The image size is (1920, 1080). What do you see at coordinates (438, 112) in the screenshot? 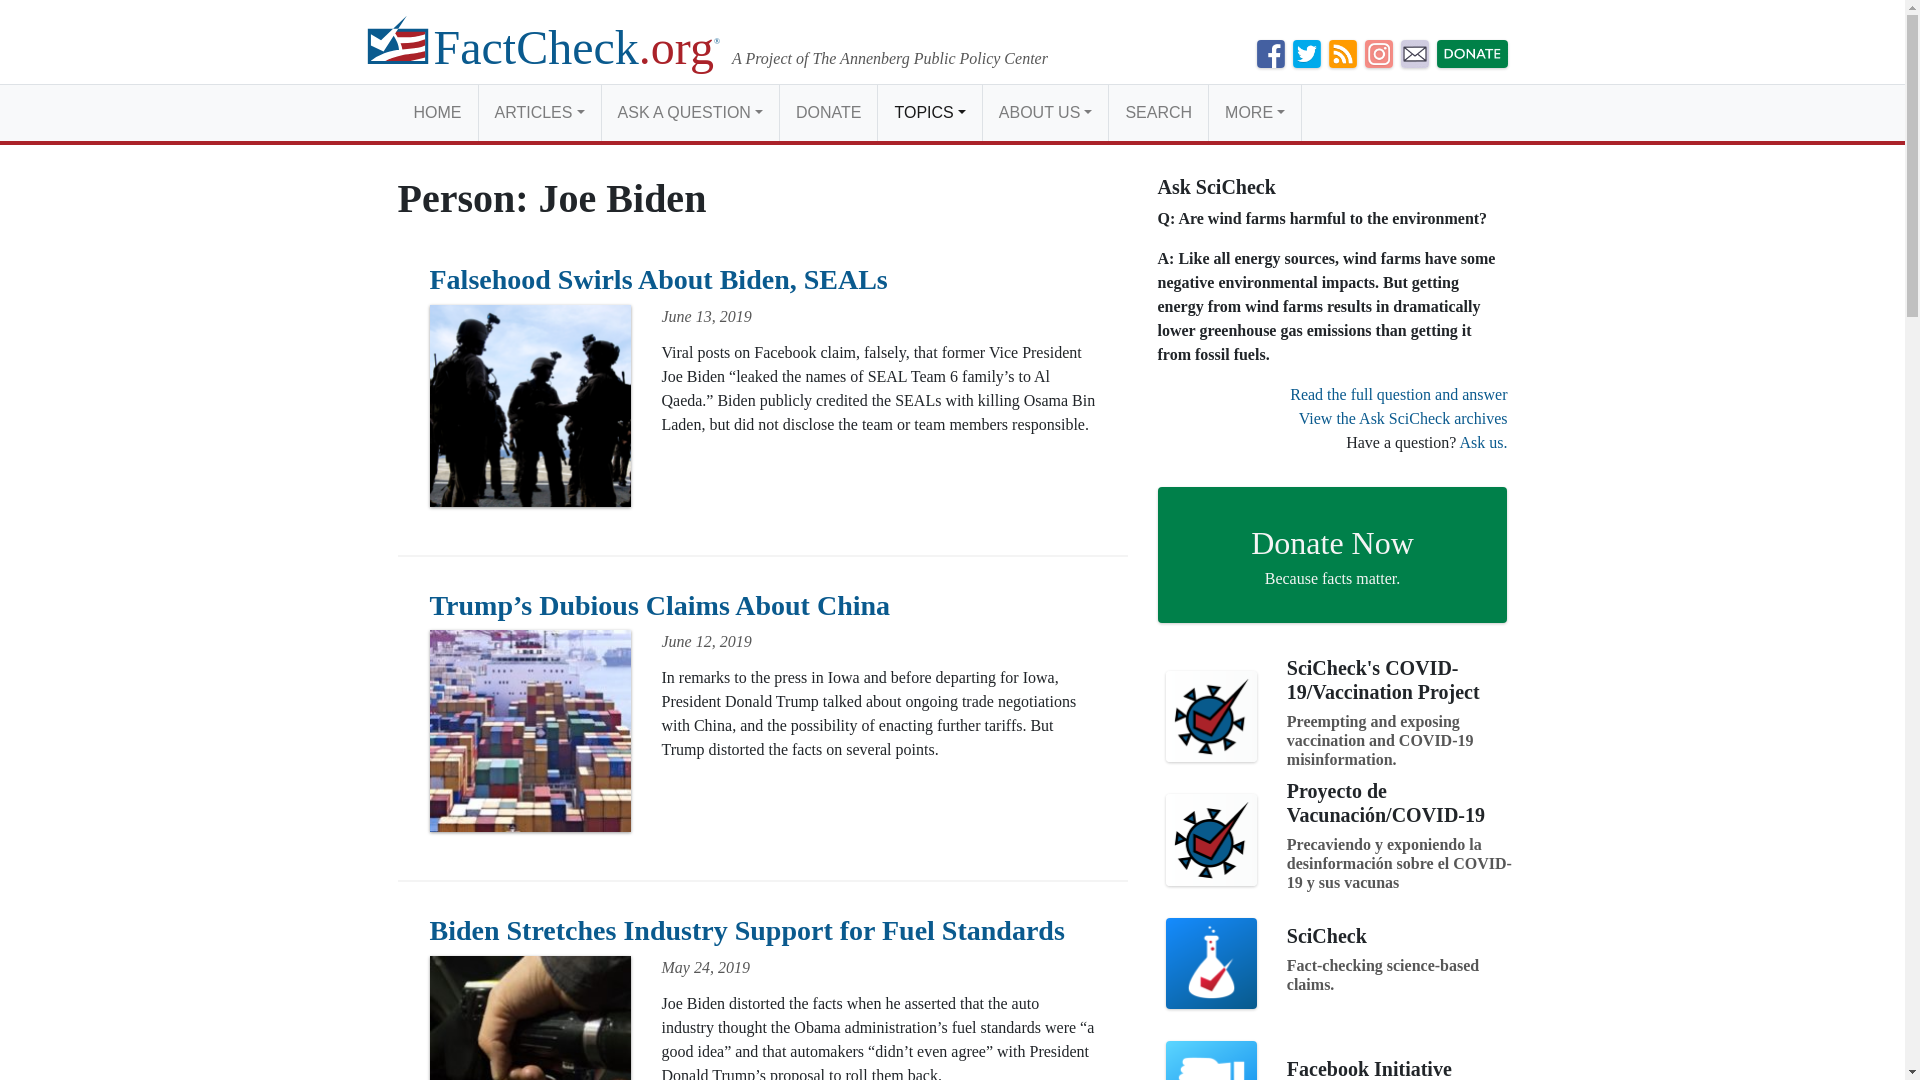
I see `HOME` at bounding box center [438, 112].